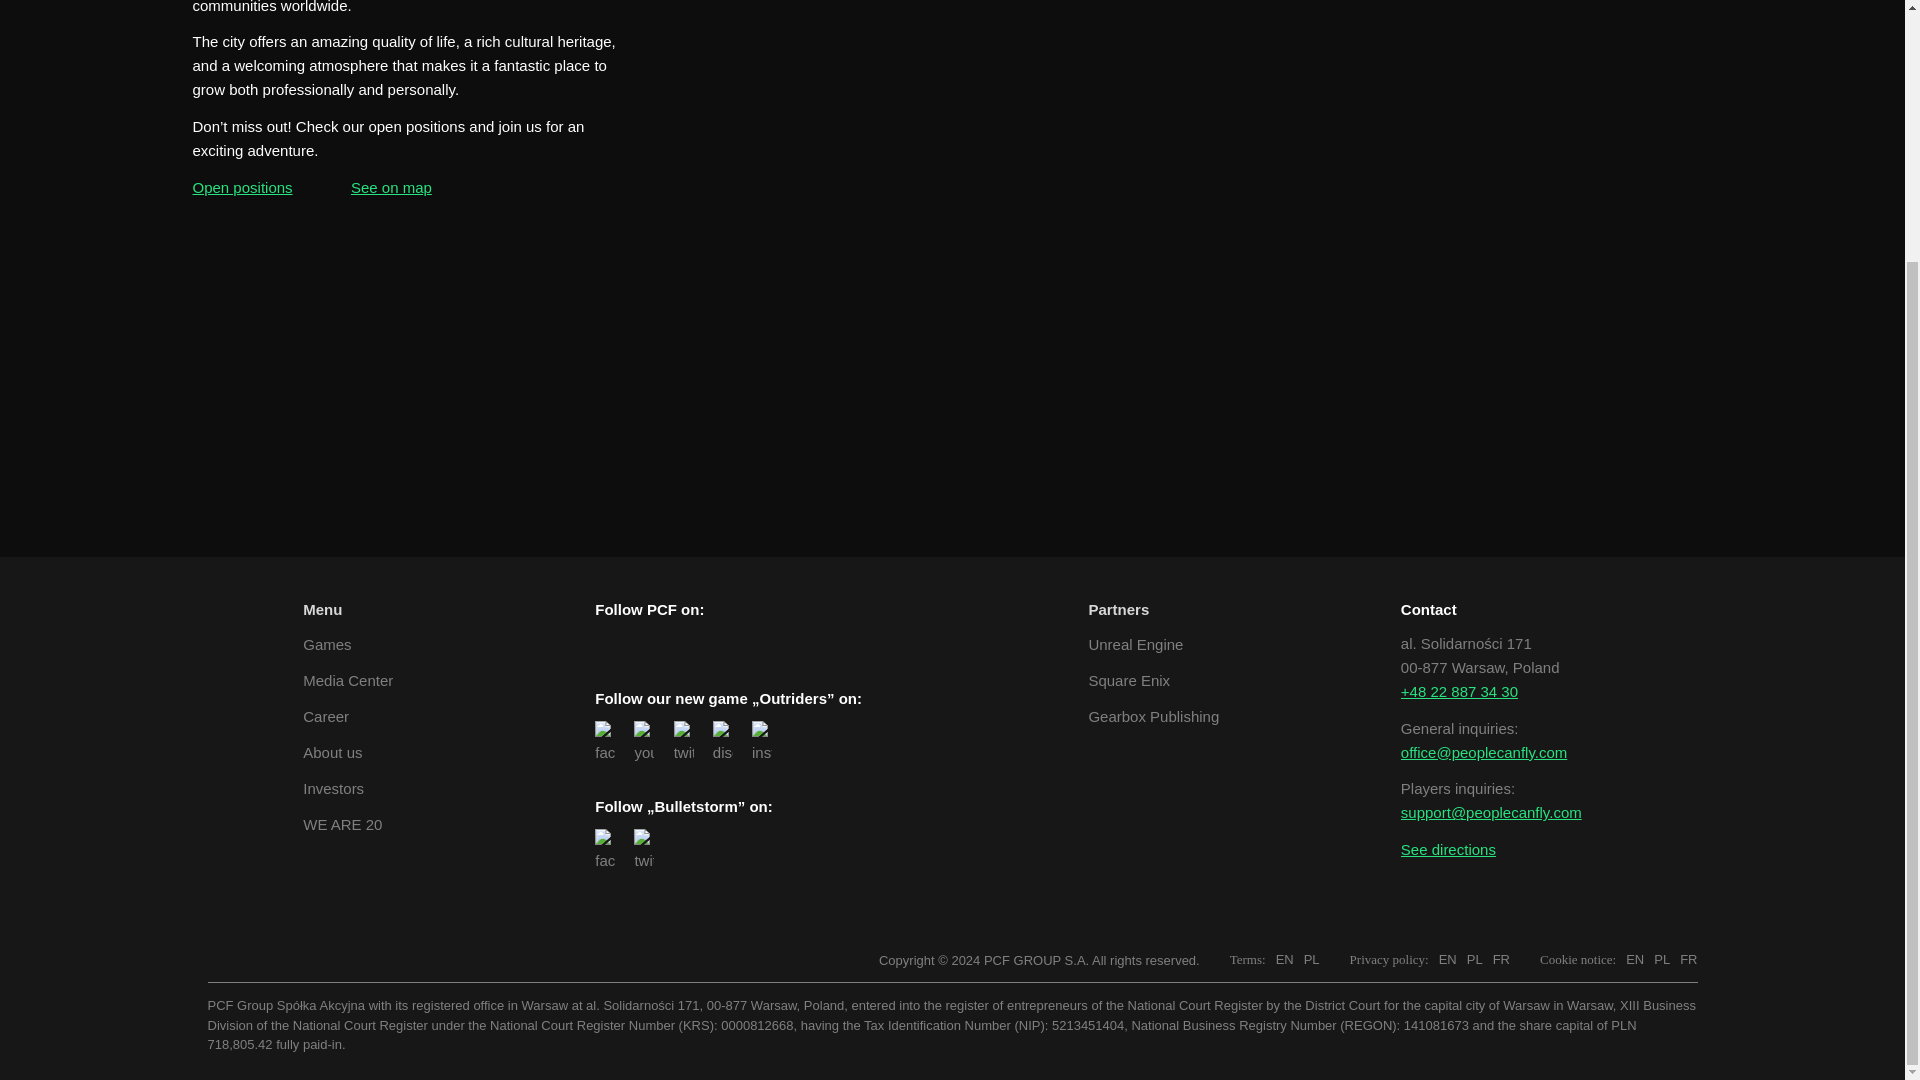  Describe the element at coordinates (392, 187) in the screenshot. I see `See on map` at that location.